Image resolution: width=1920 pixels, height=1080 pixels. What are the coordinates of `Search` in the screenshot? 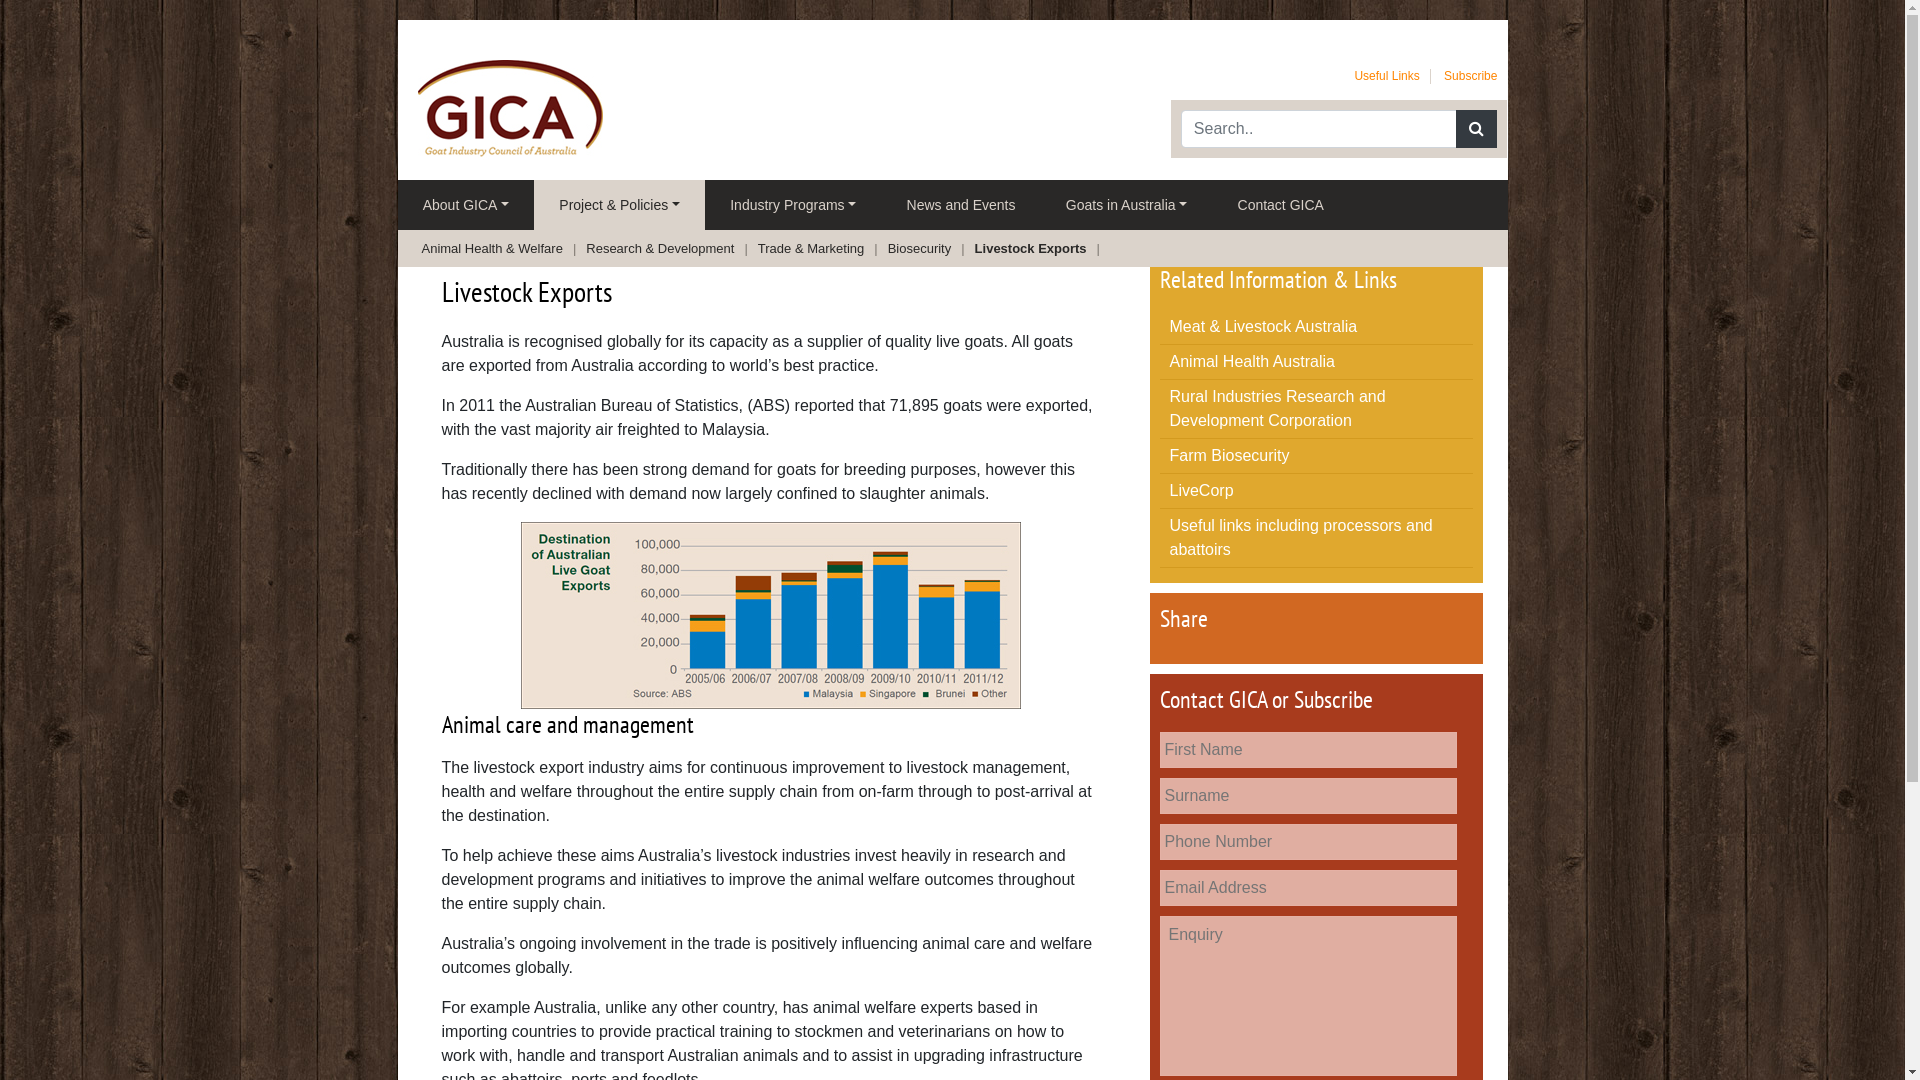 It's located at (1476, 129).